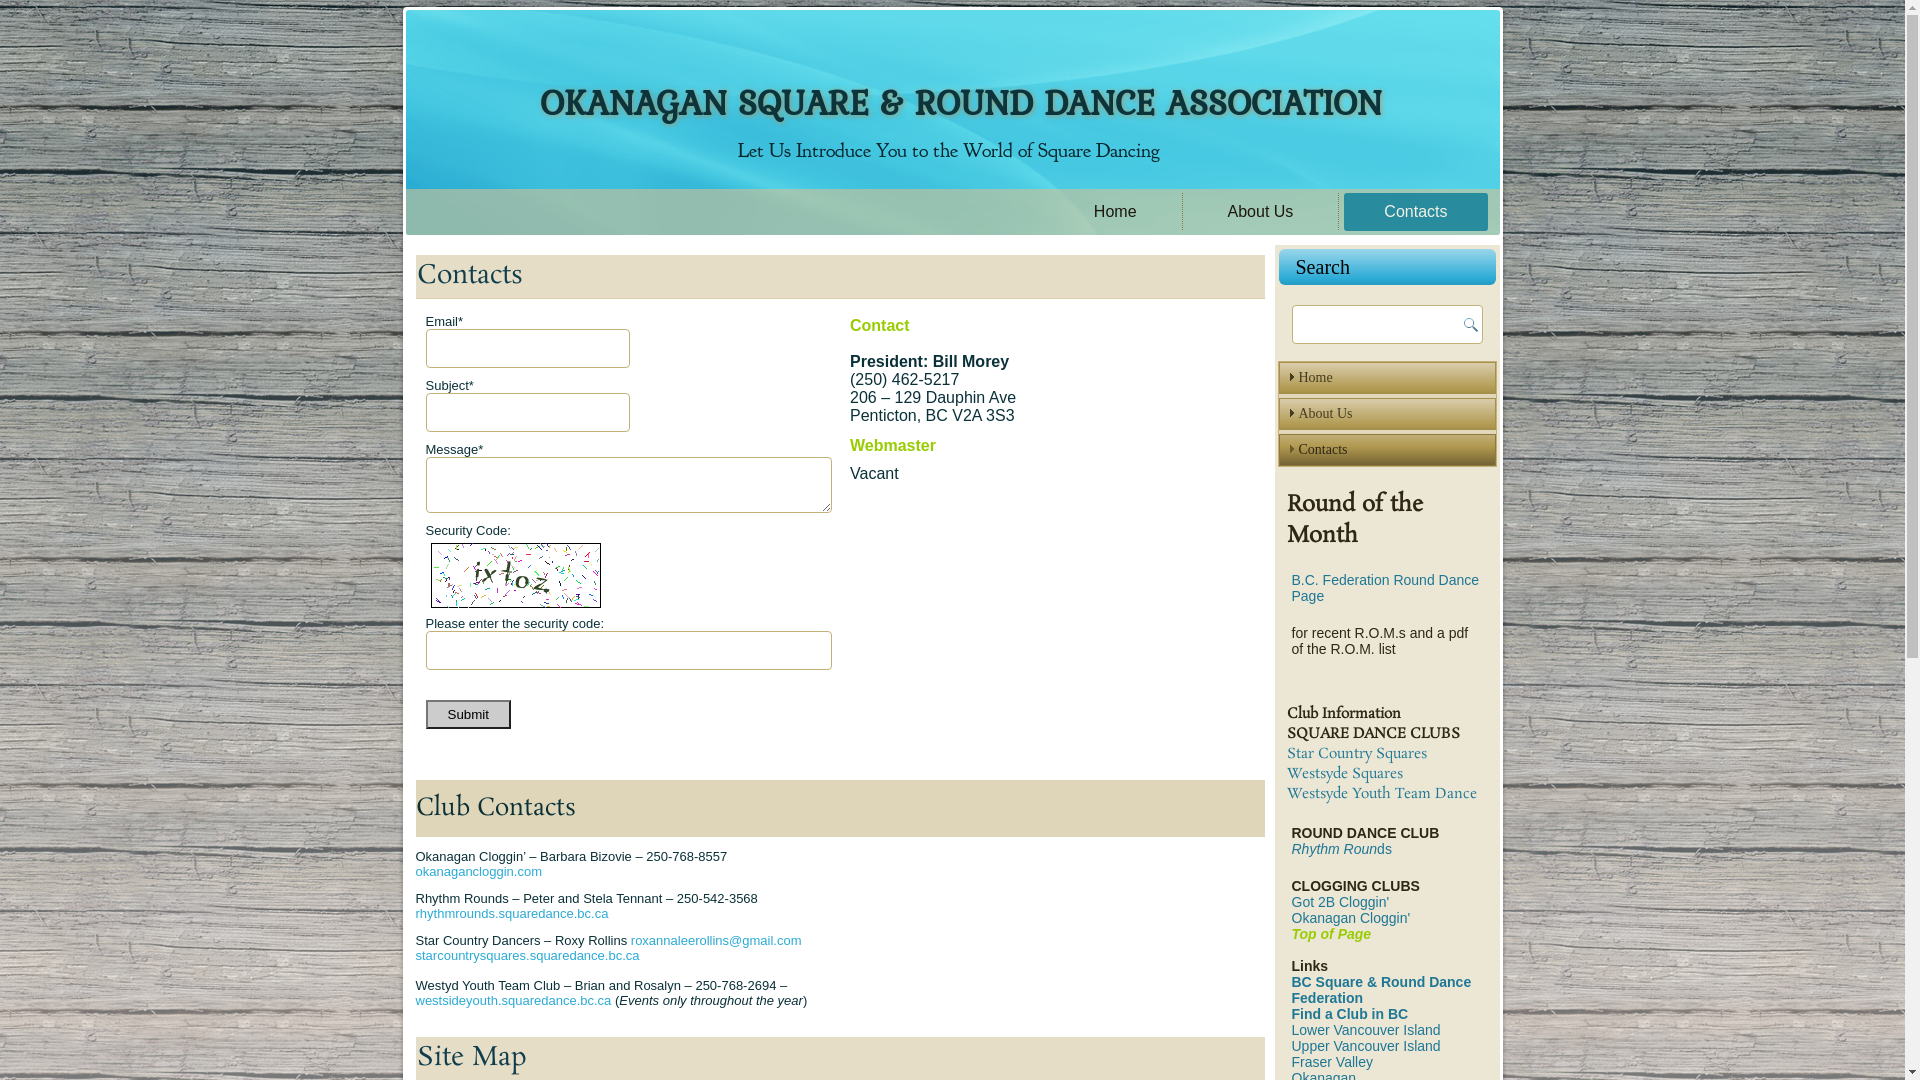  I want to click on okanagancloggin.com, so click(479, 872).